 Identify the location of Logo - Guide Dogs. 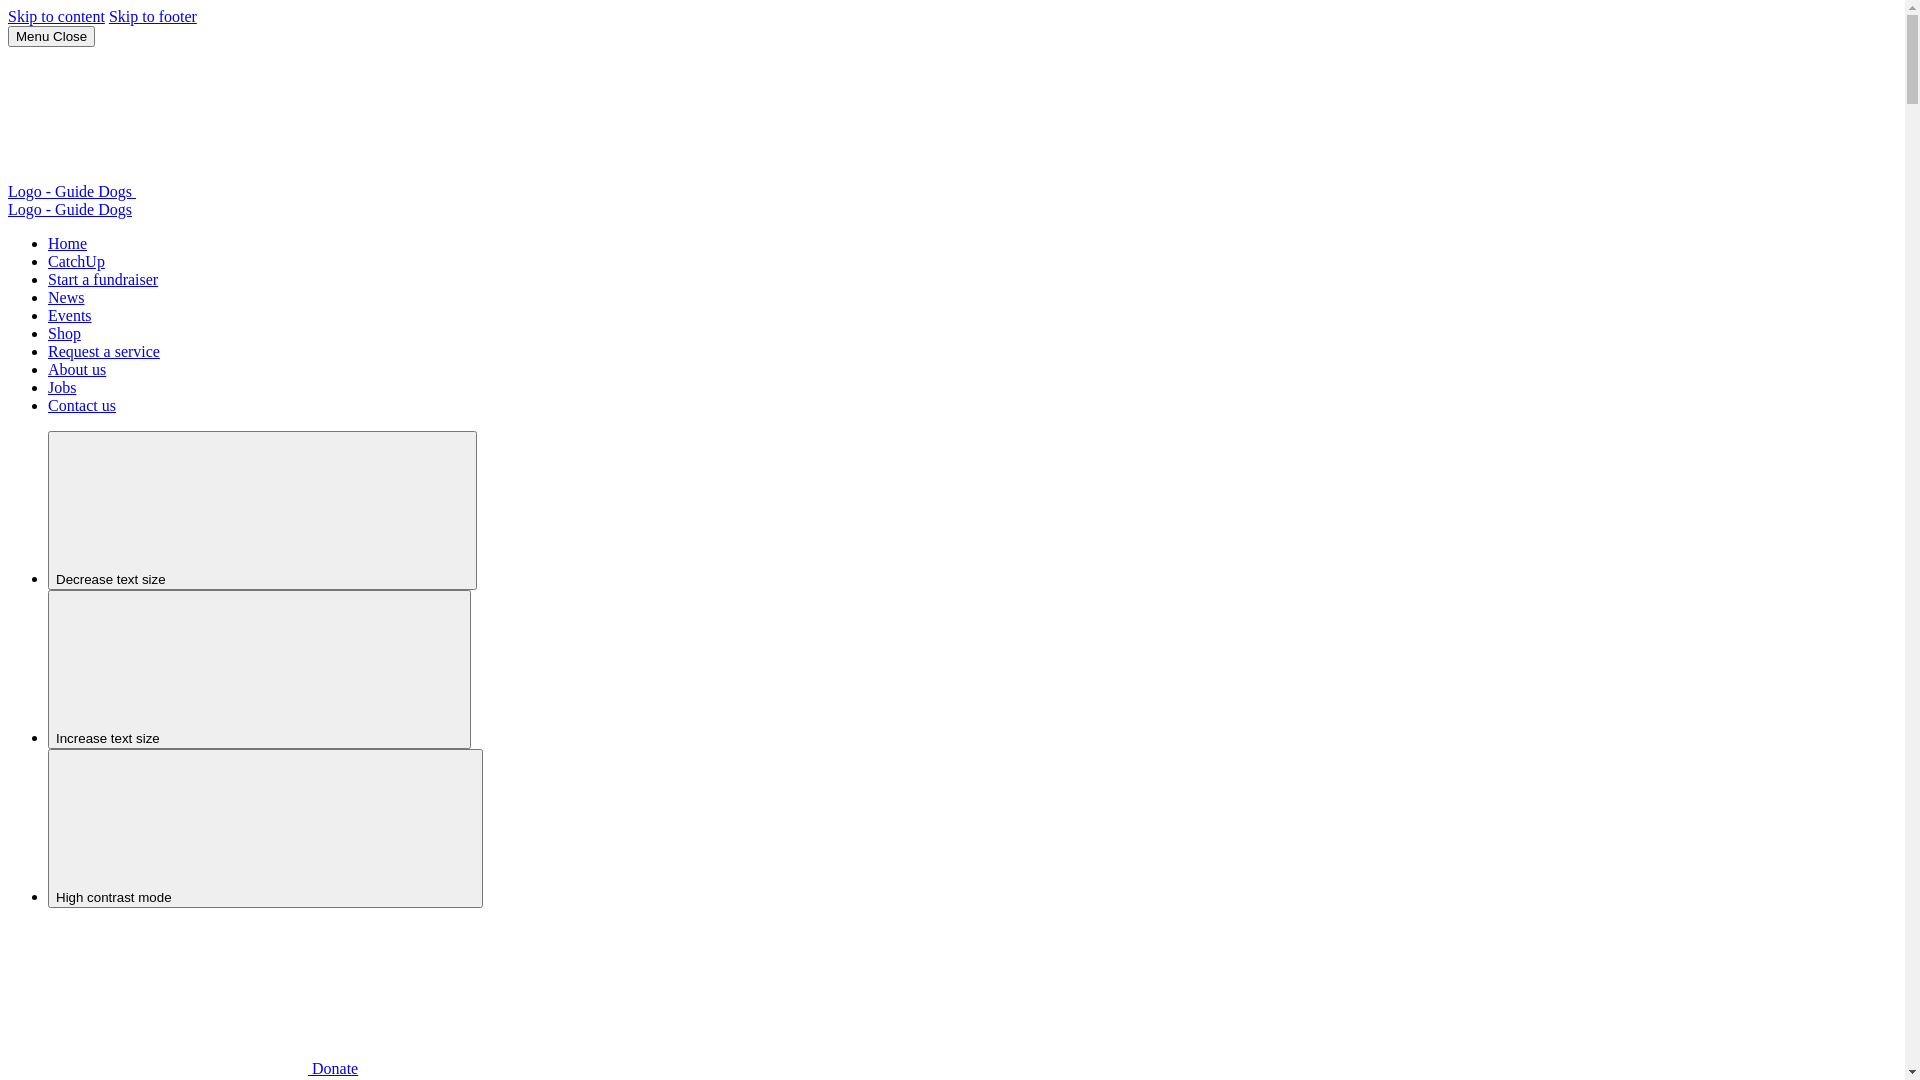
(222, 192).